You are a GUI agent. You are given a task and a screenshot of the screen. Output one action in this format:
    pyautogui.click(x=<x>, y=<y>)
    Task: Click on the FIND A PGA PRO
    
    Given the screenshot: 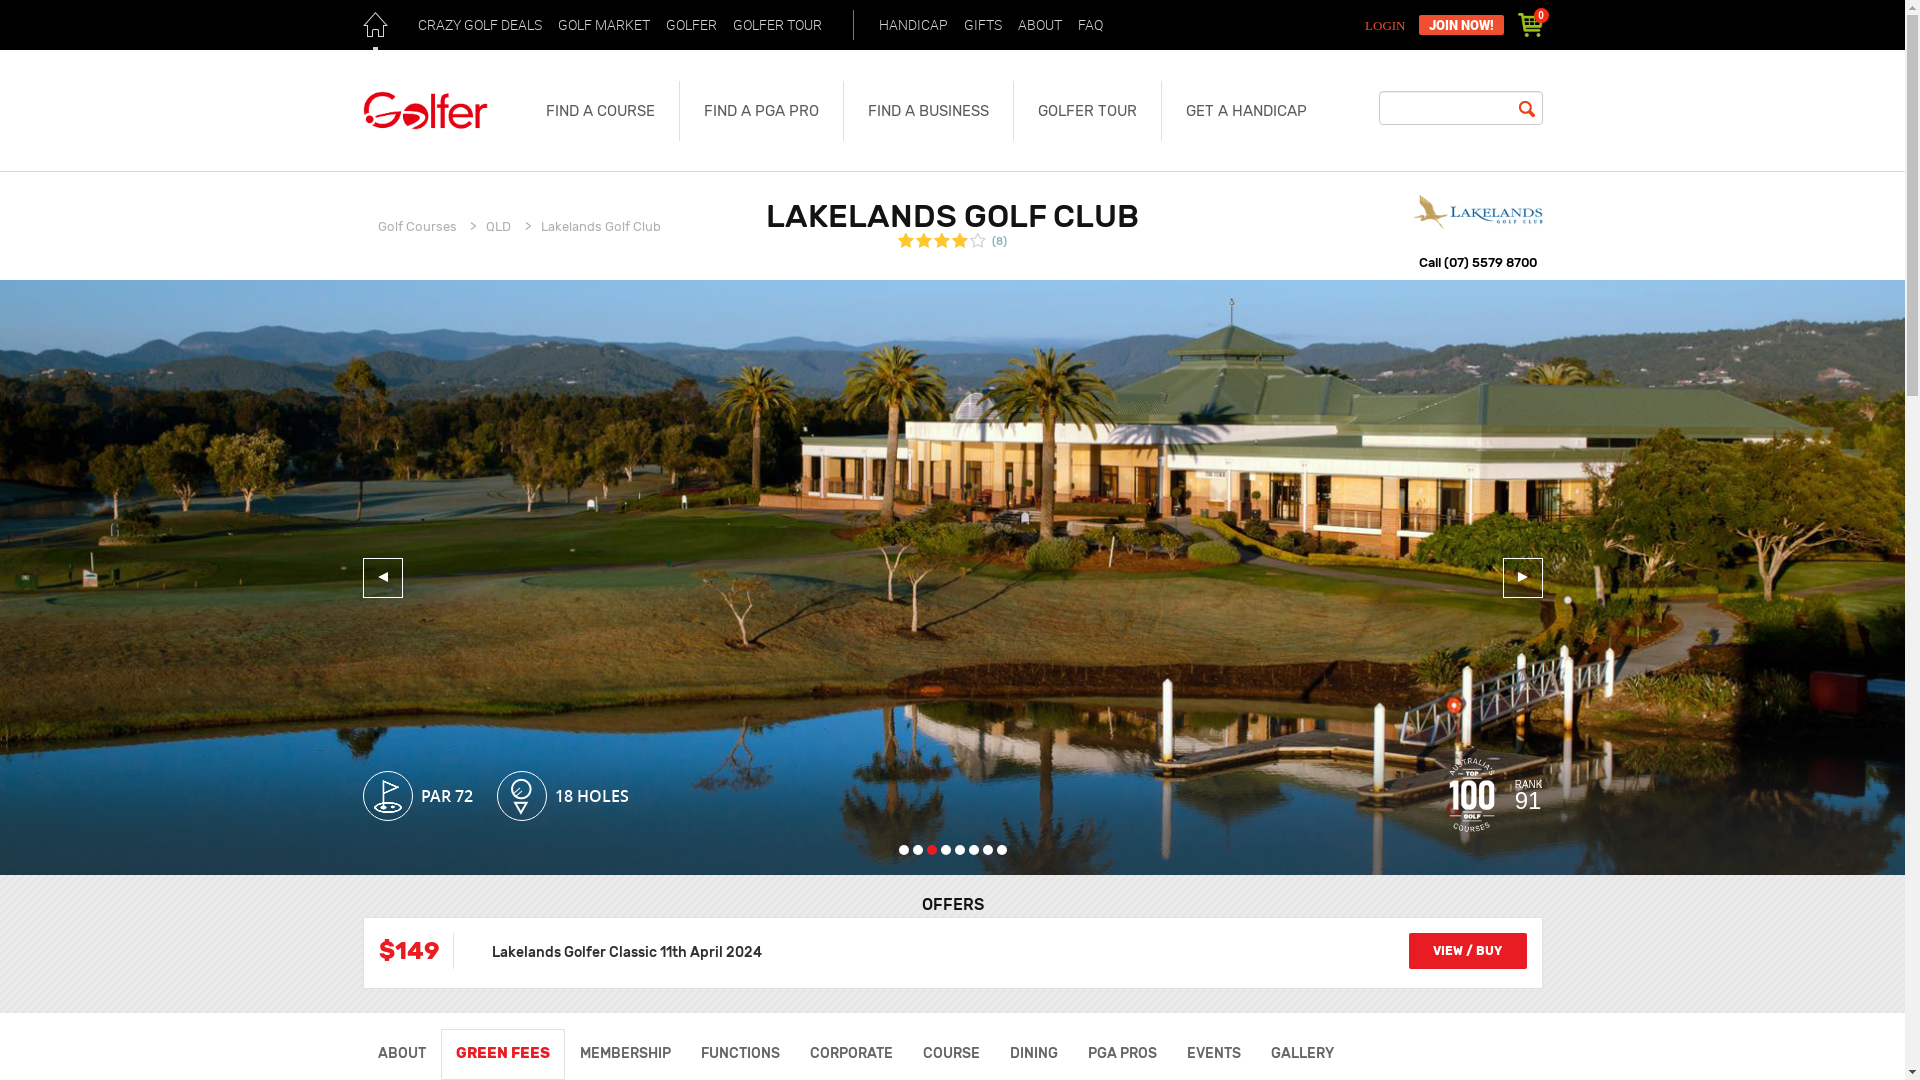 What is the action you would take?
    pyautogui.click(x=760, y=111)
    